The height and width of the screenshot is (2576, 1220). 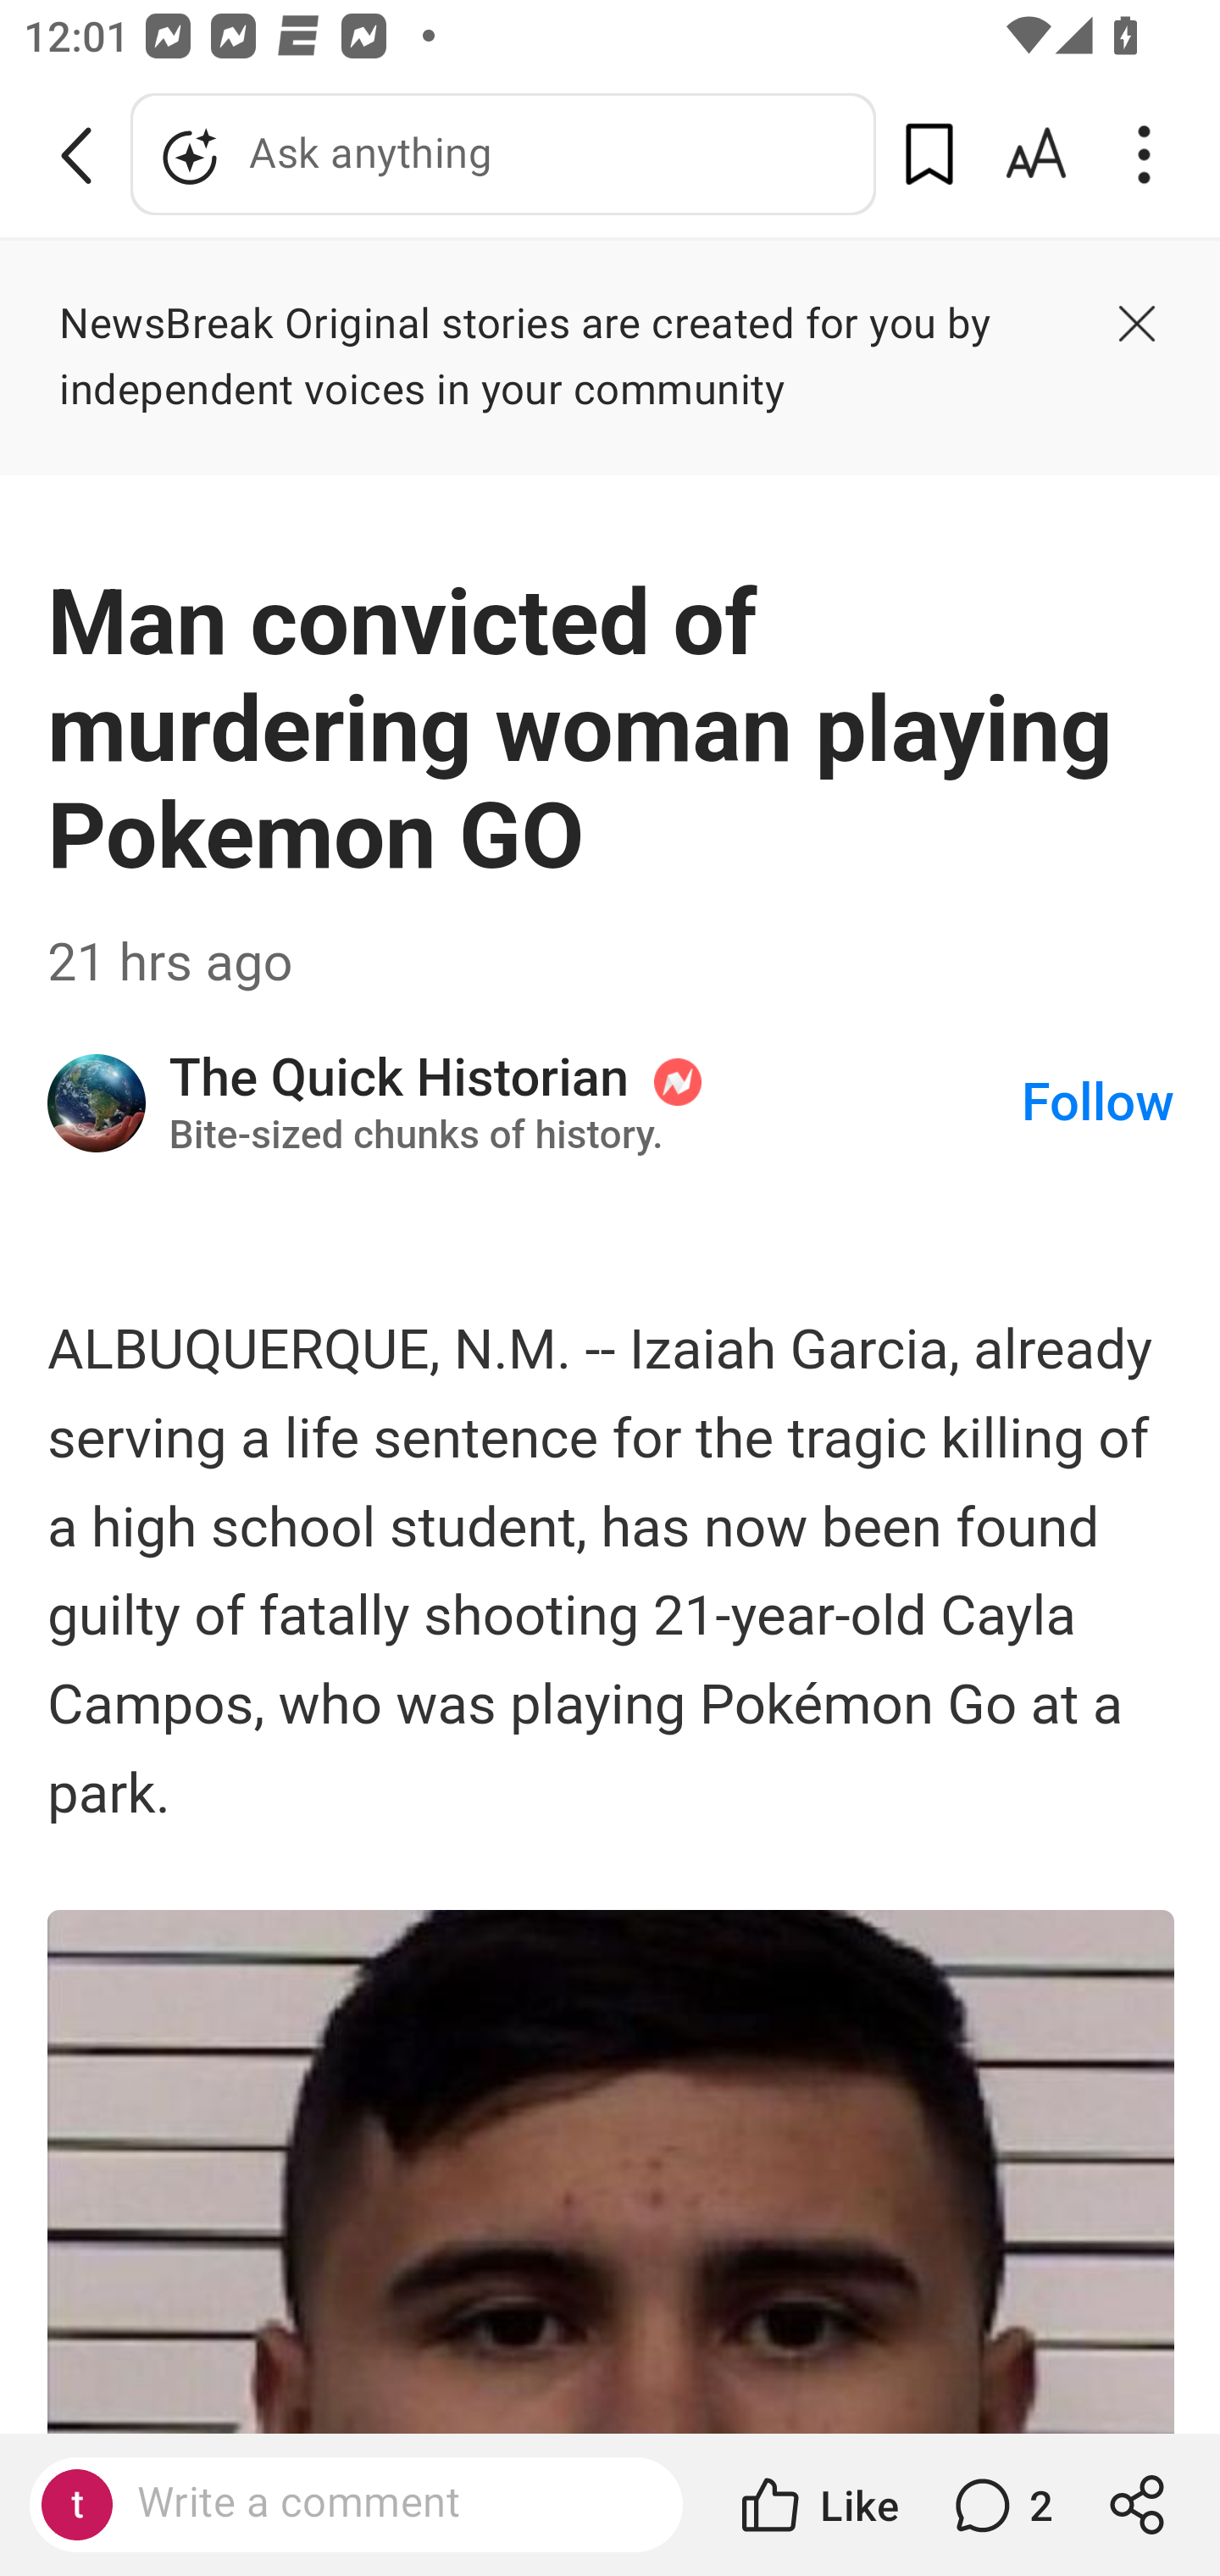 What do you see at coordinates (1098, 1103) in the screenshot?
I see `Follow` at bounding box center [1098, 1103].